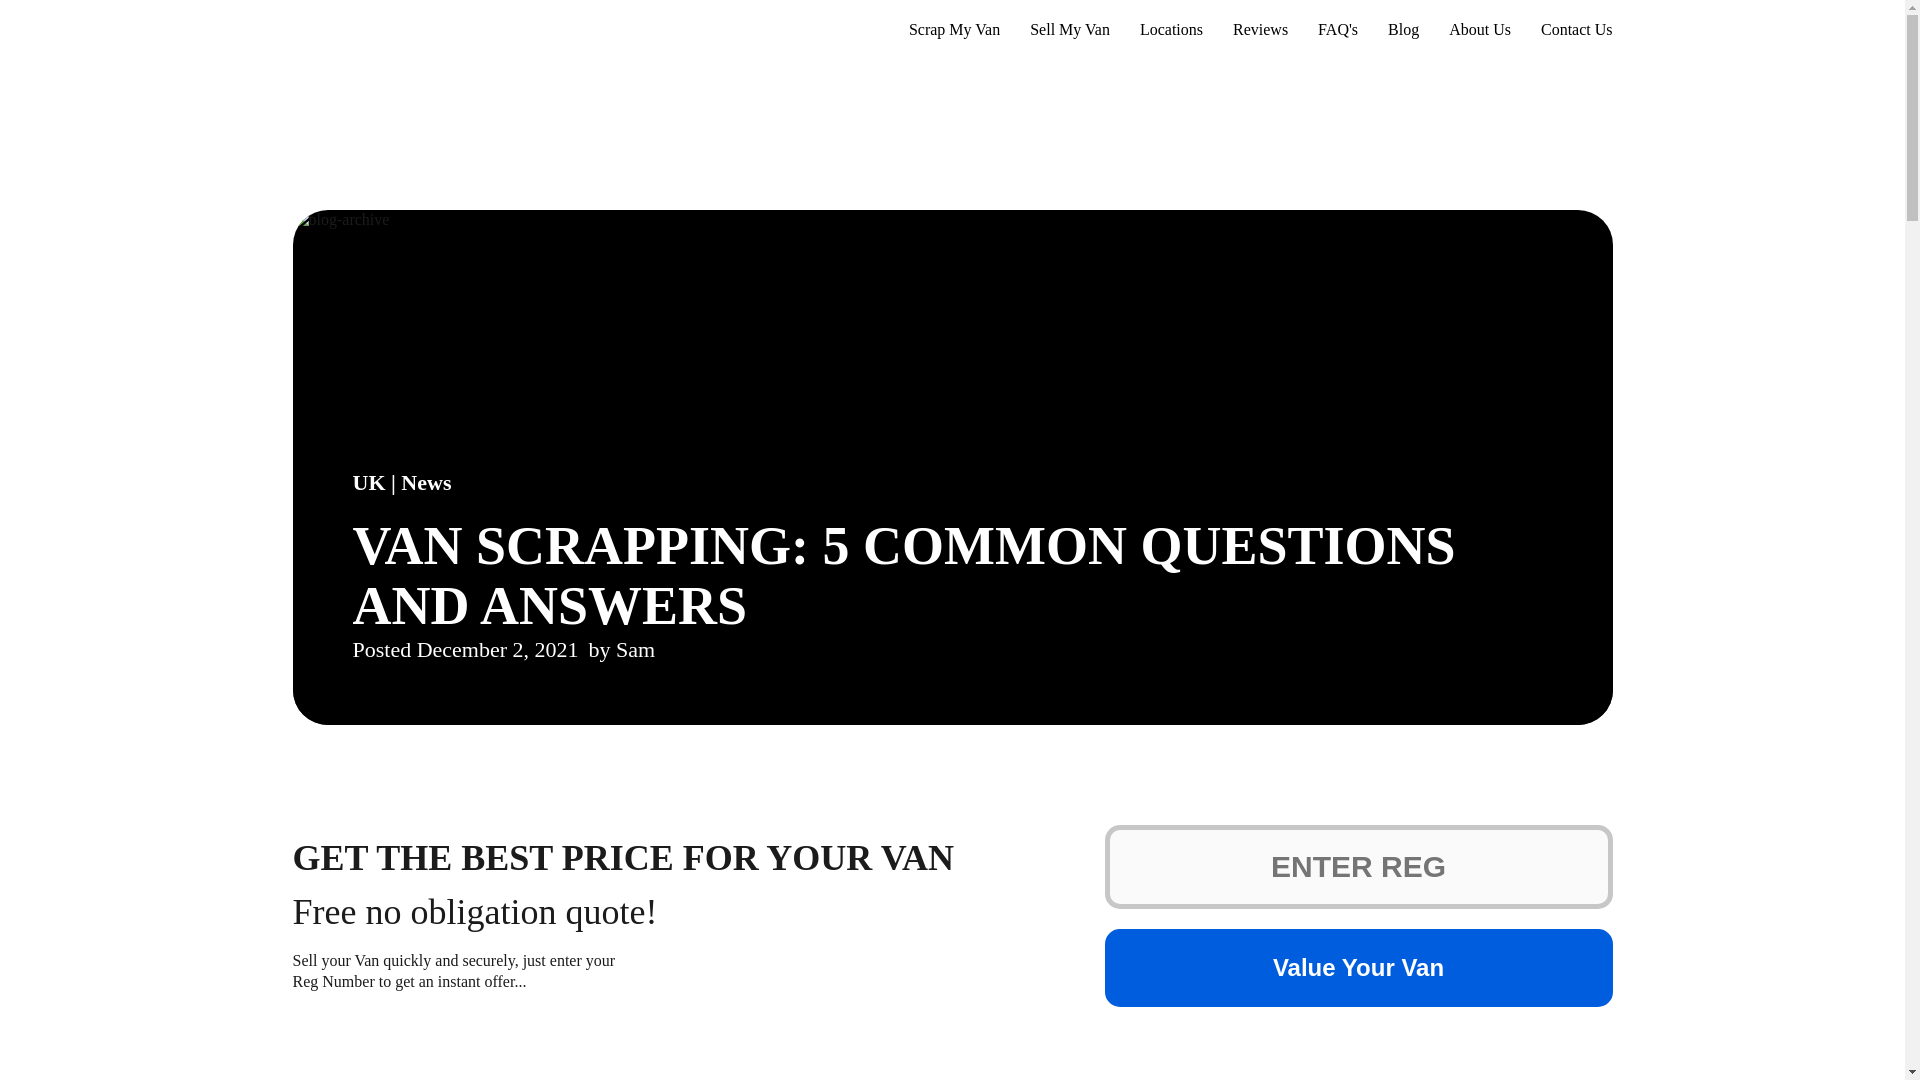  I want to click on FAQ's, so click(1337, 35).